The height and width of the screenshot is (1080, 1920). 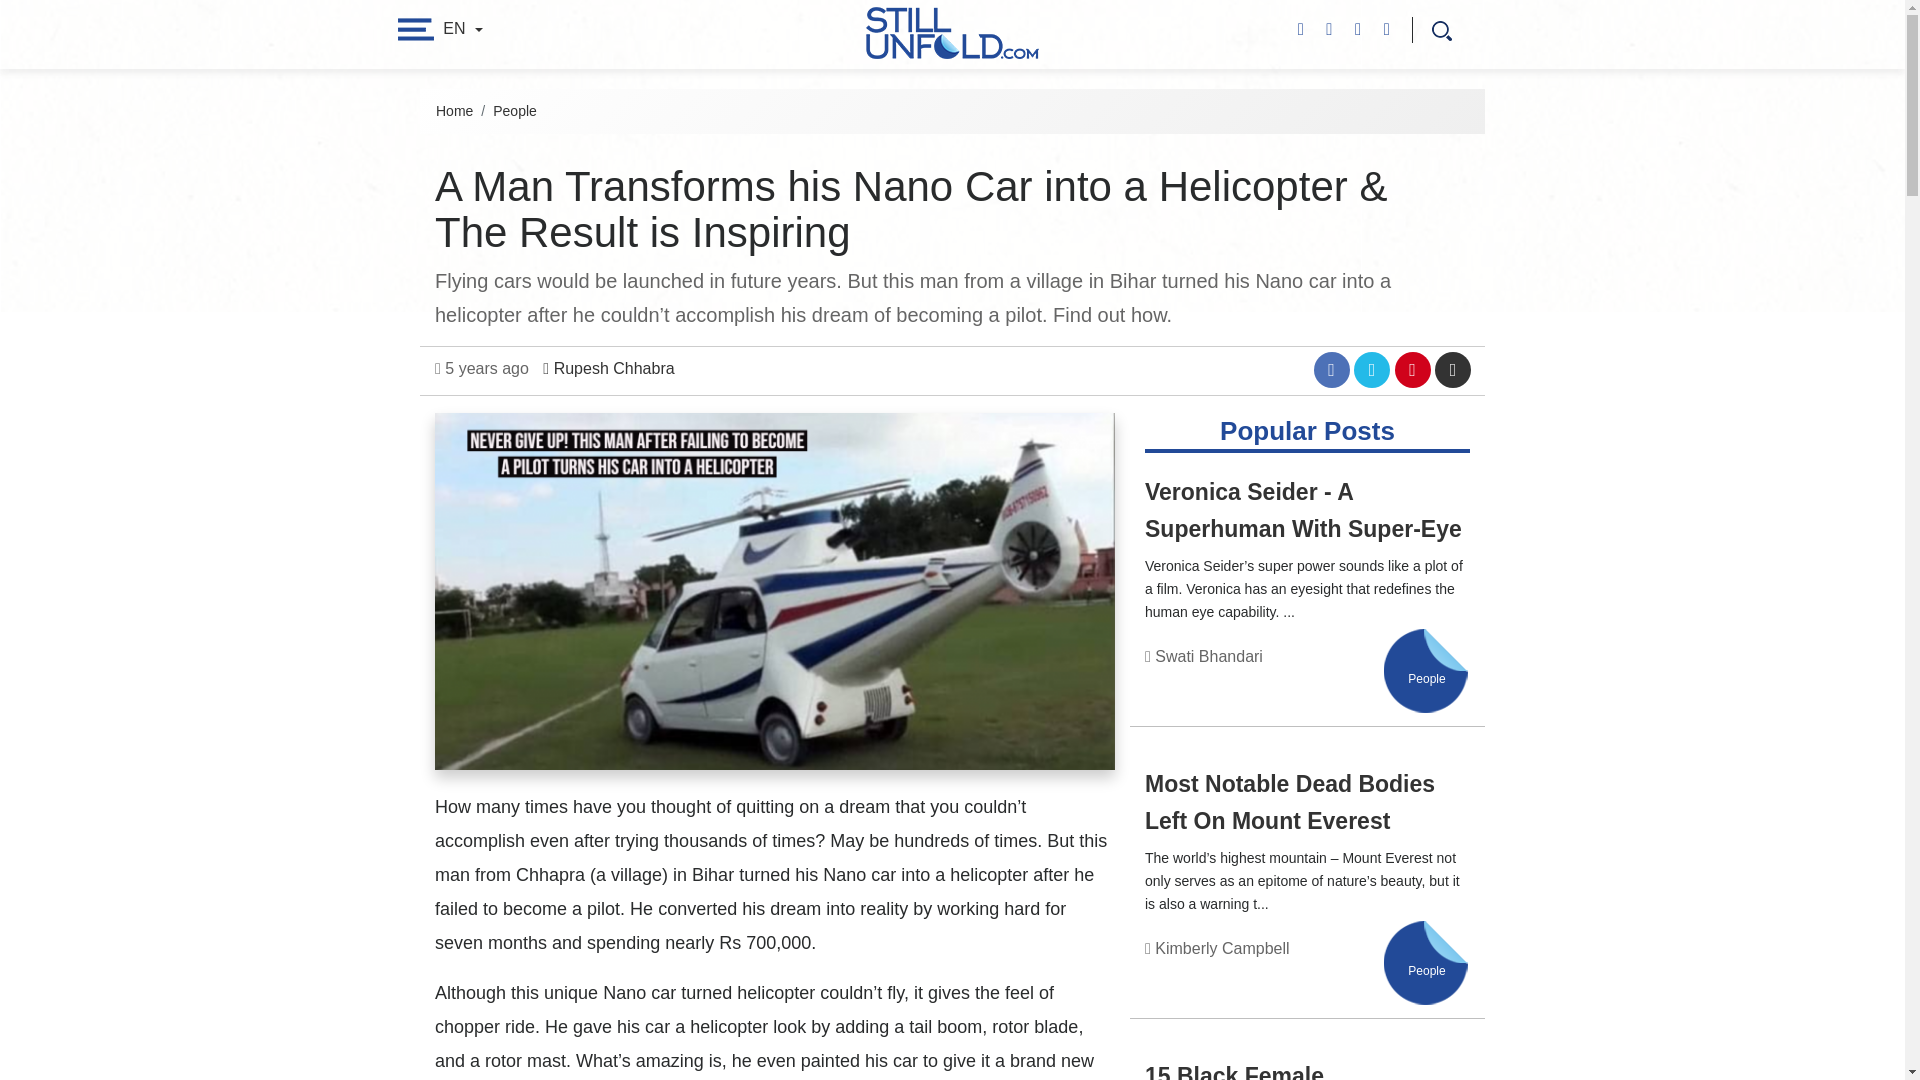 What do you see at coordinates (1302, 510) in the screenshot?
I see `Veronica Seider - A Superhuman With Super-Eye` at bounding box center [1302, 510].